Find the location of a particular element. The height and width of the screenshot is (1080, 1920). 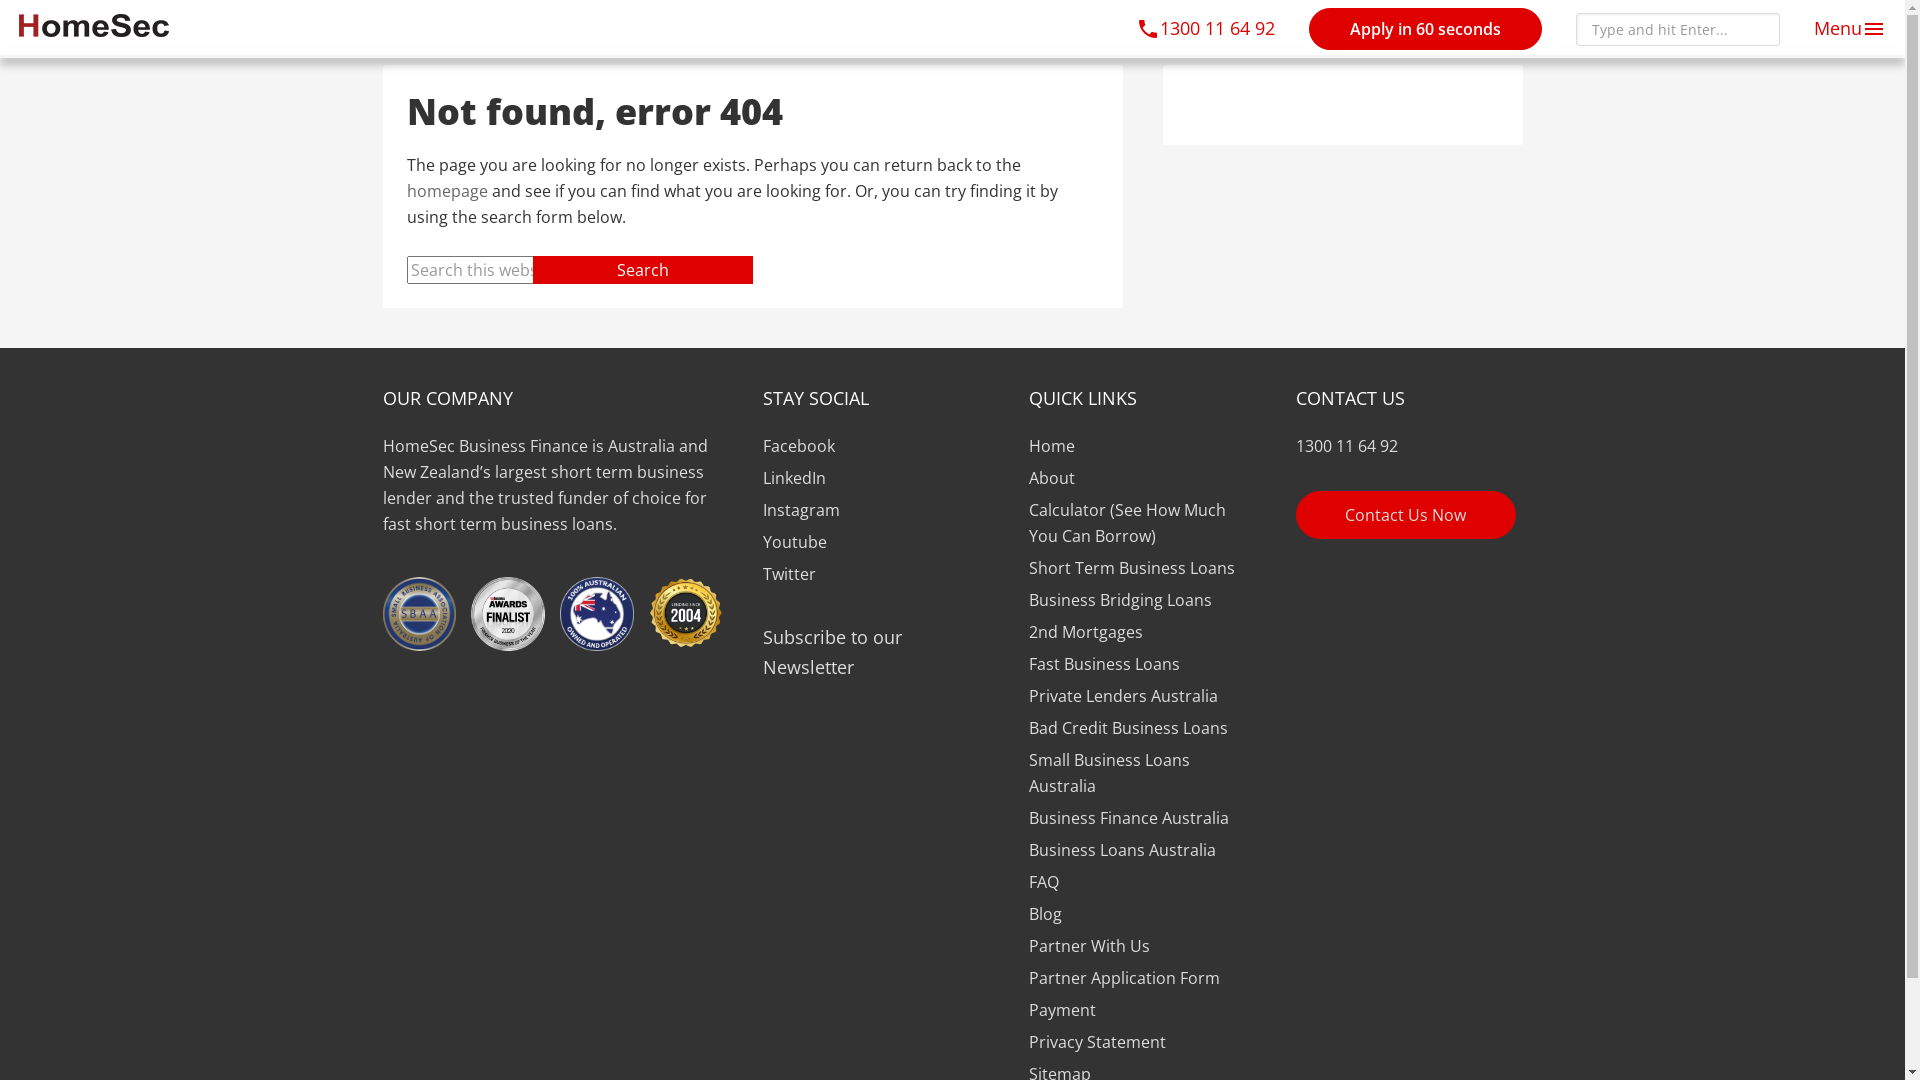

Business Loans Australia is located at coordinates (1122, 850).